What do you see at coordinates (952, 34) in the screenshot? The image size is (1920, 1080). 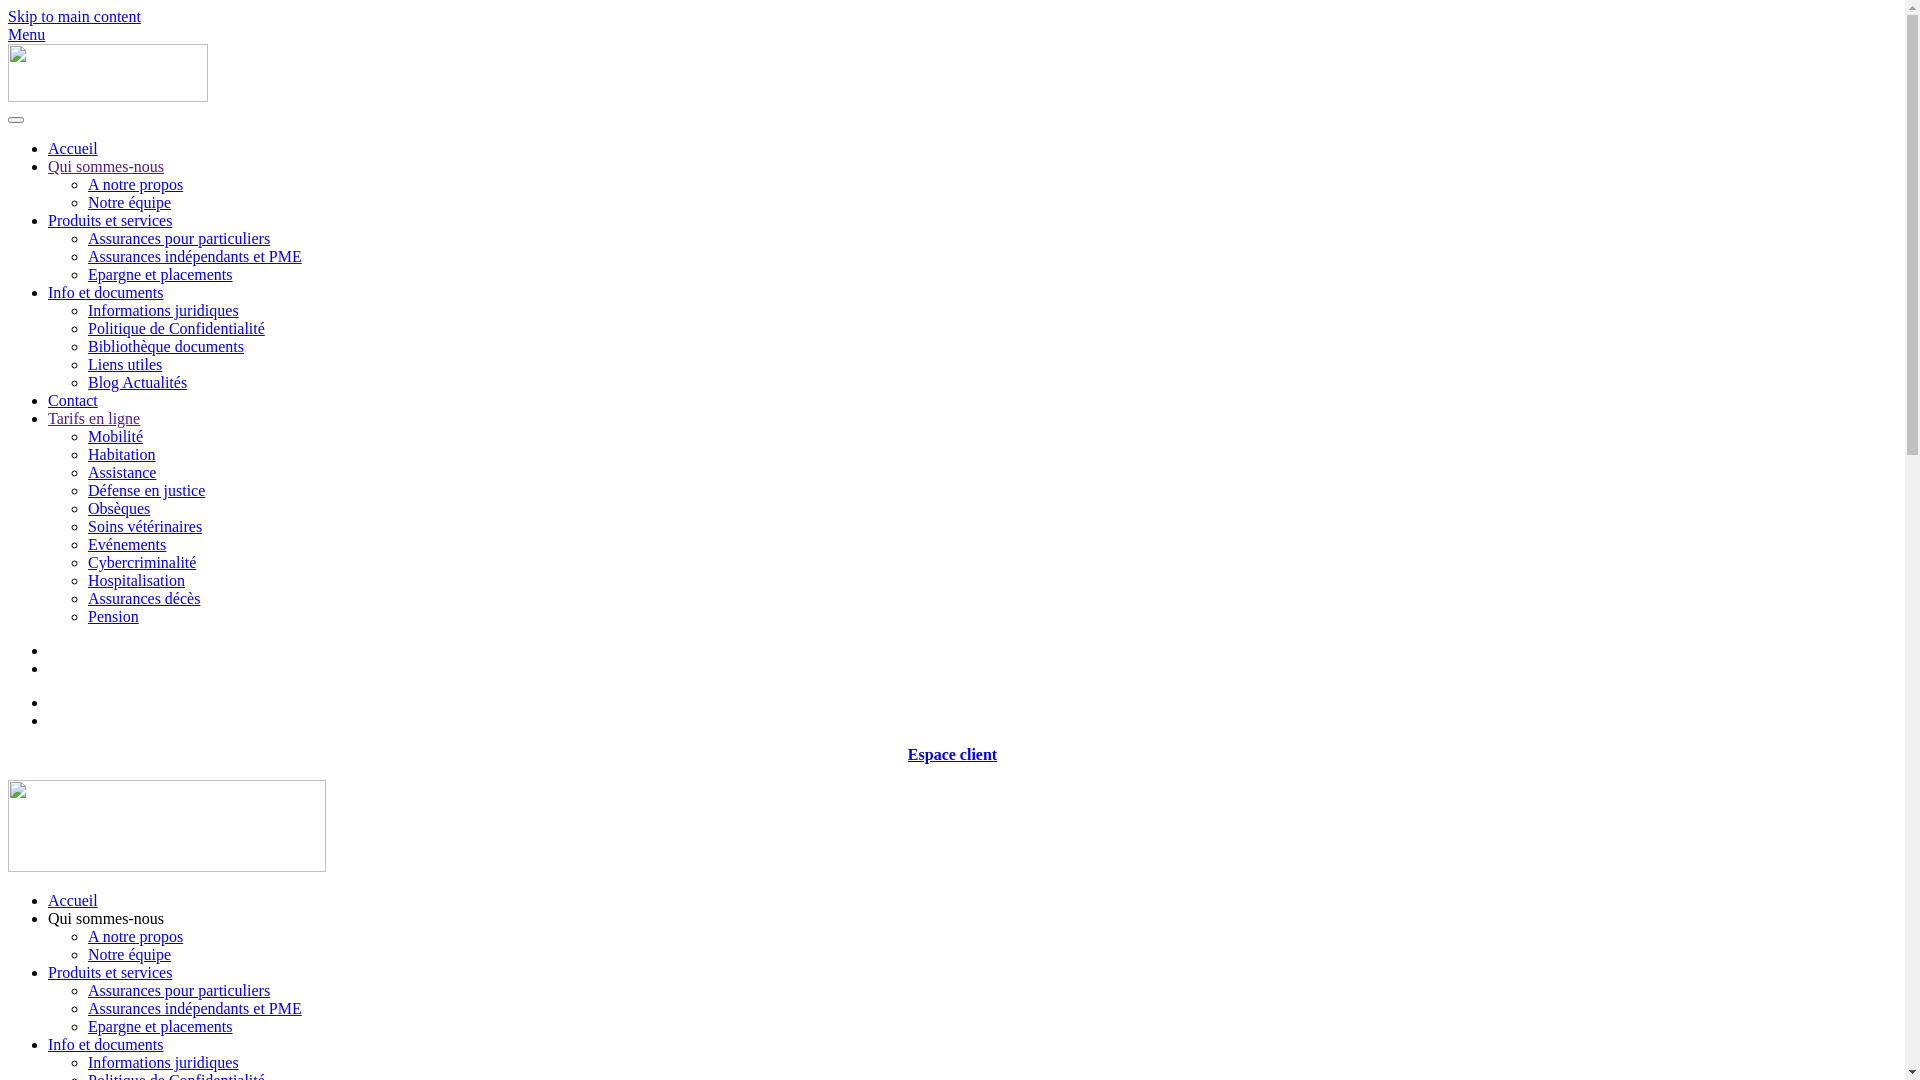 I see `Menu` at bounding box center [952, 34].